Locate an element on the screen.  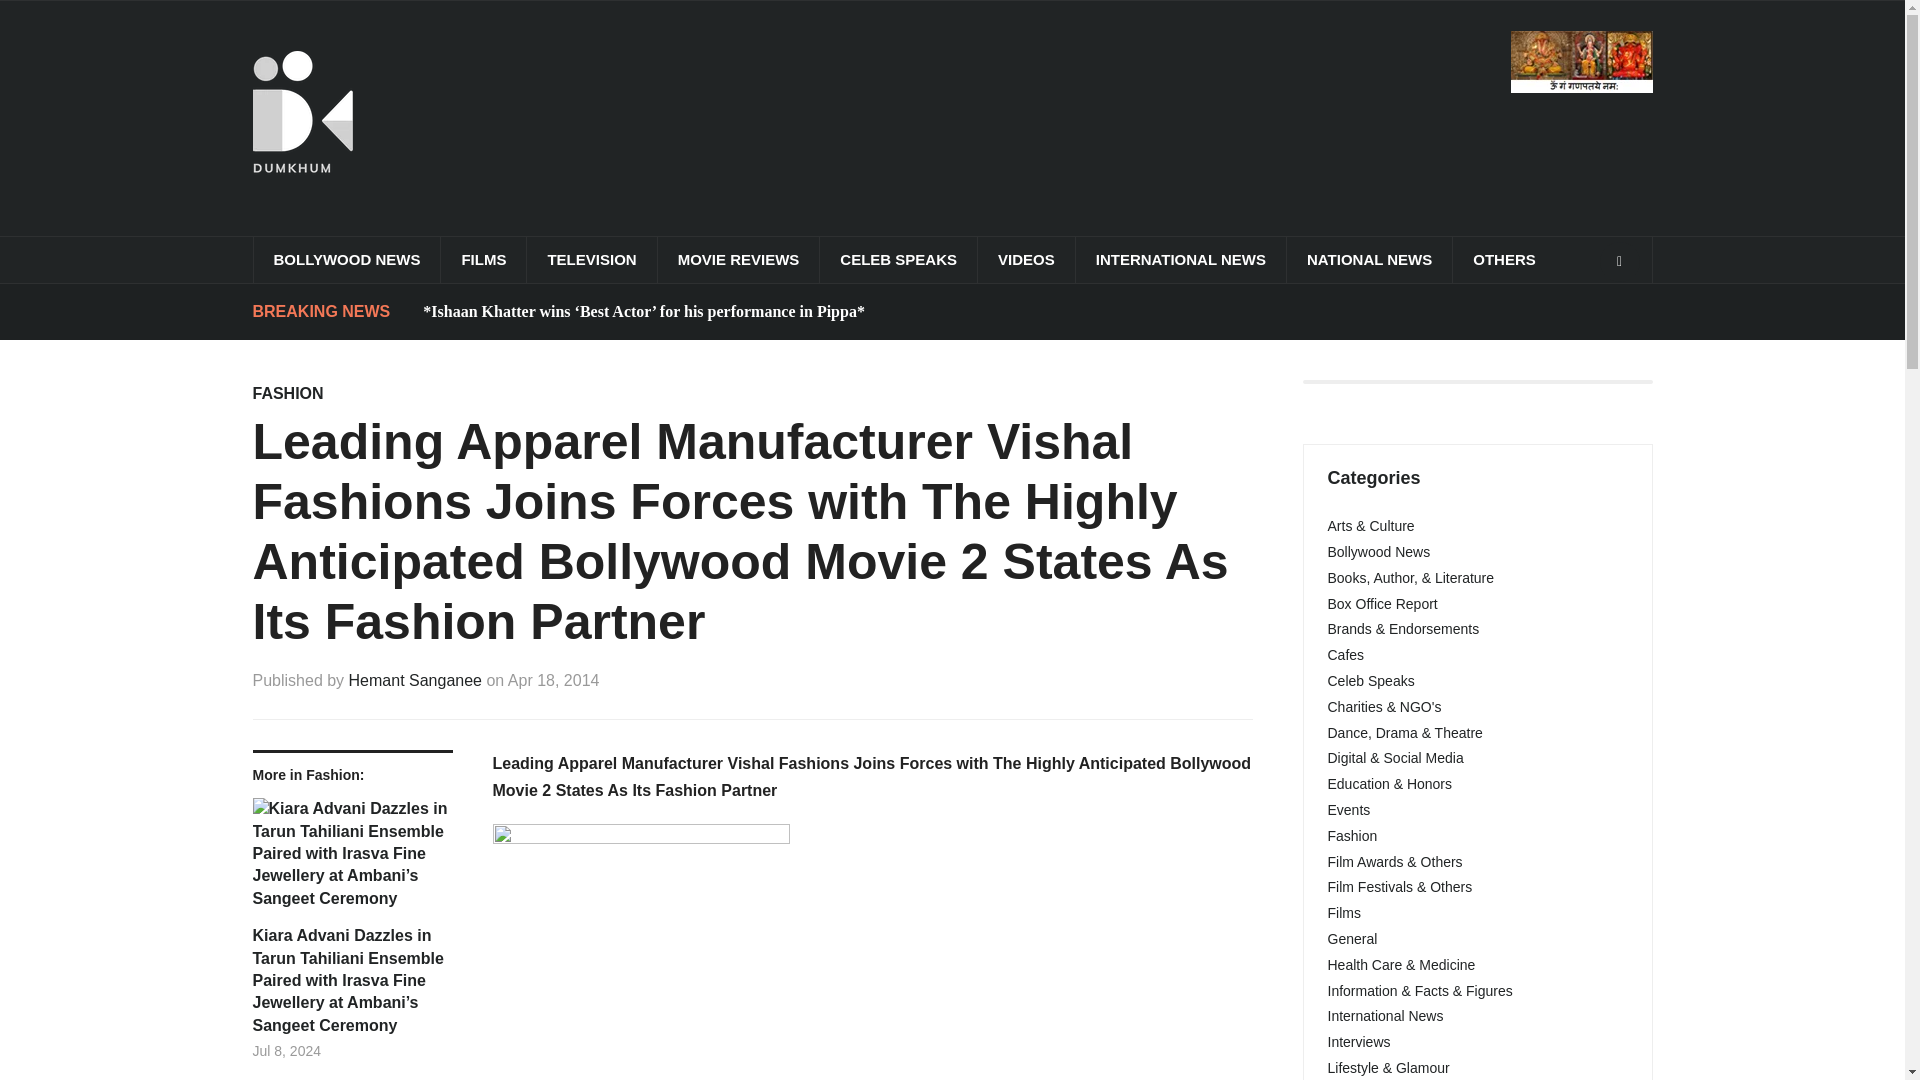
Search is located at coordinates (1619, 261).